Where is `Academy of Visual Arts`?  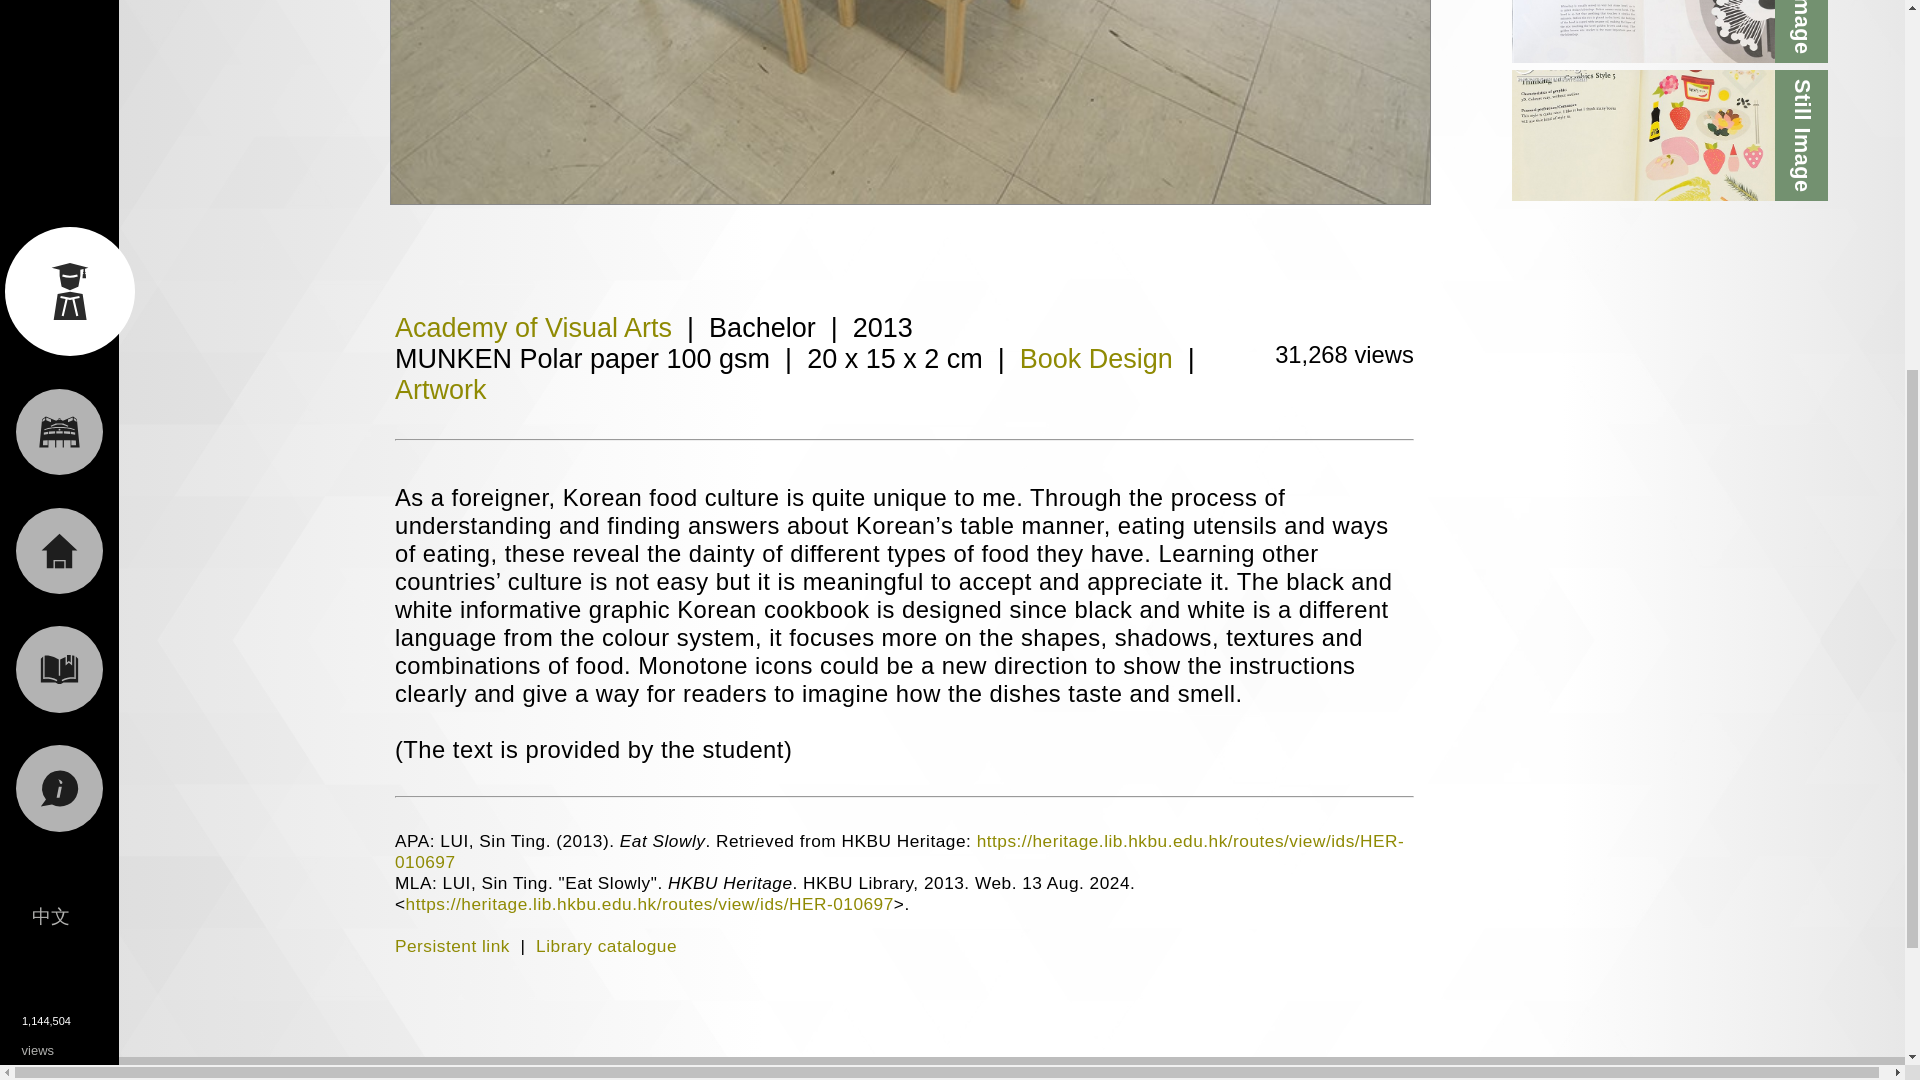 Academy of Visual Arts is located at coordinates (534, 328).